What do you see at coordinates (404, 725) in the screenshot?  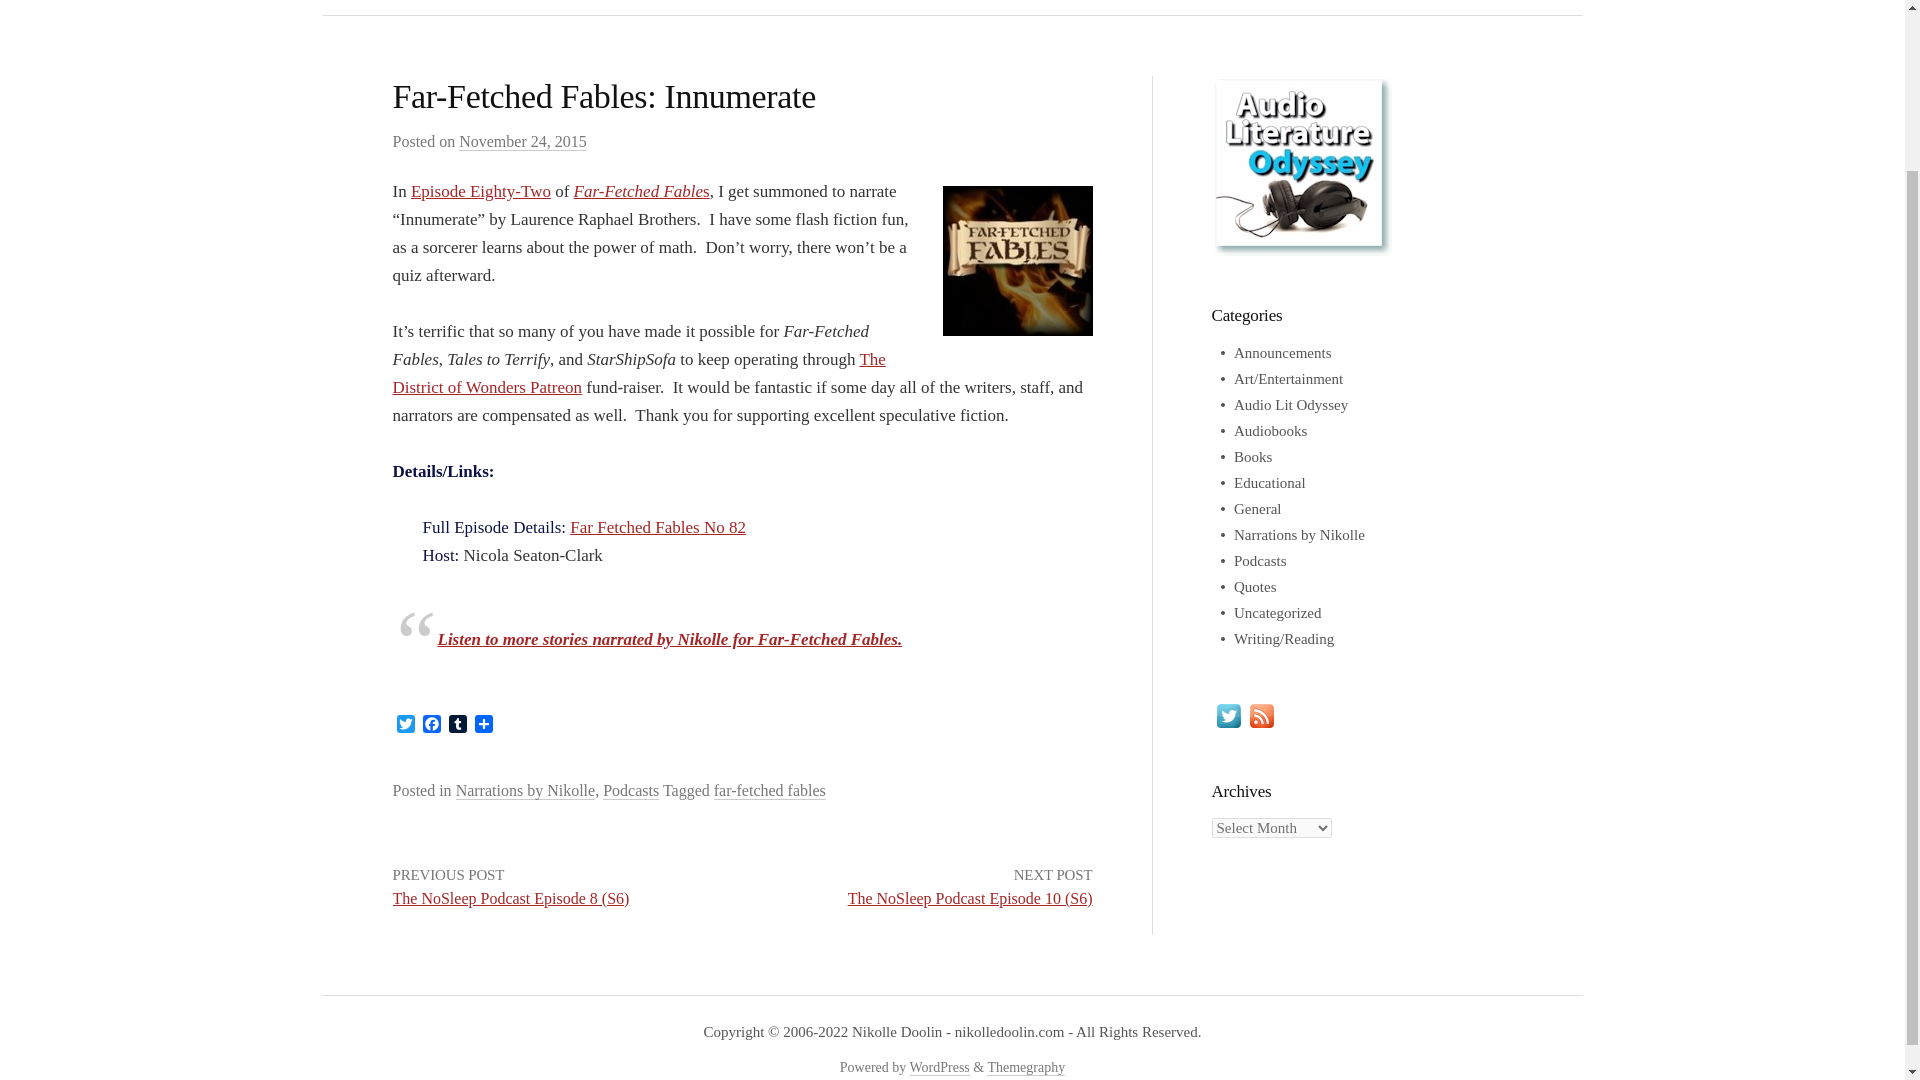 I see `Twitter` at bounding box center [404, 725].